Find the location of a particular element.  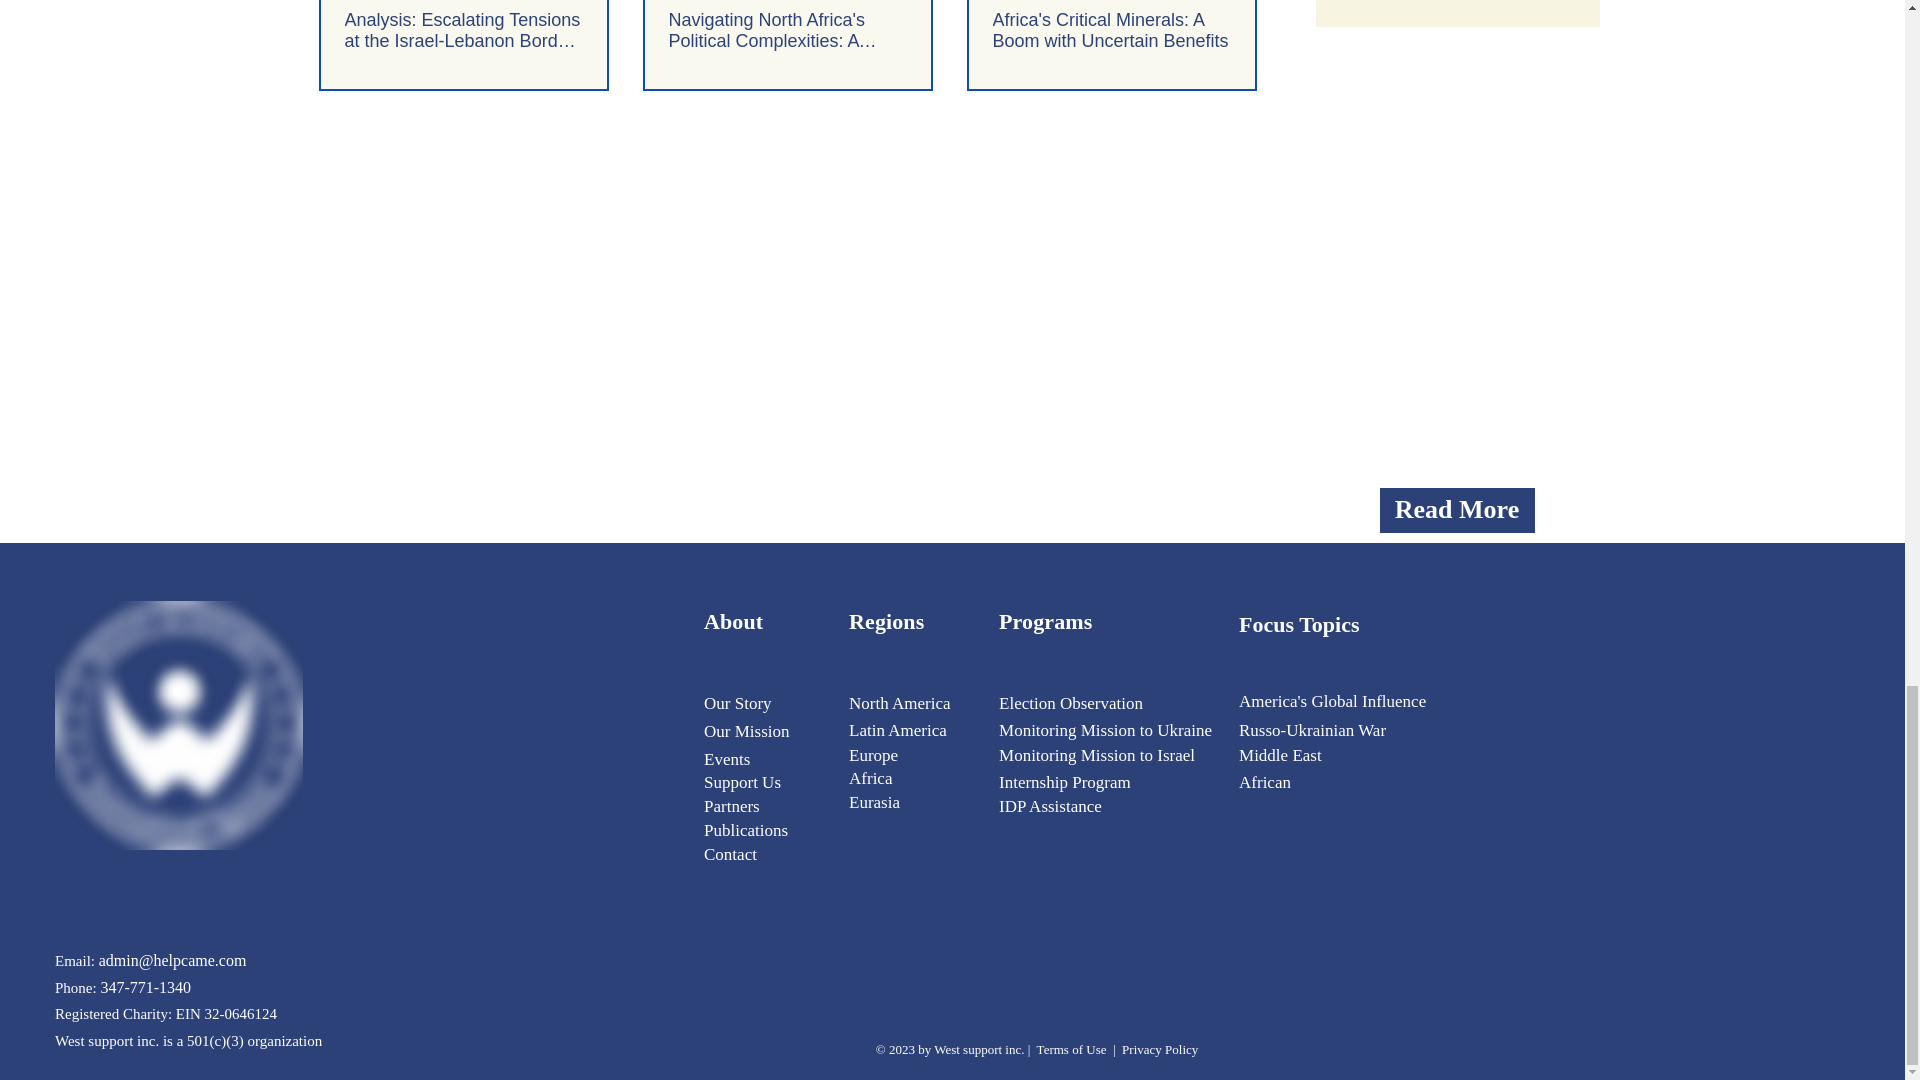

Support Us is located at coordinates (742, 782).